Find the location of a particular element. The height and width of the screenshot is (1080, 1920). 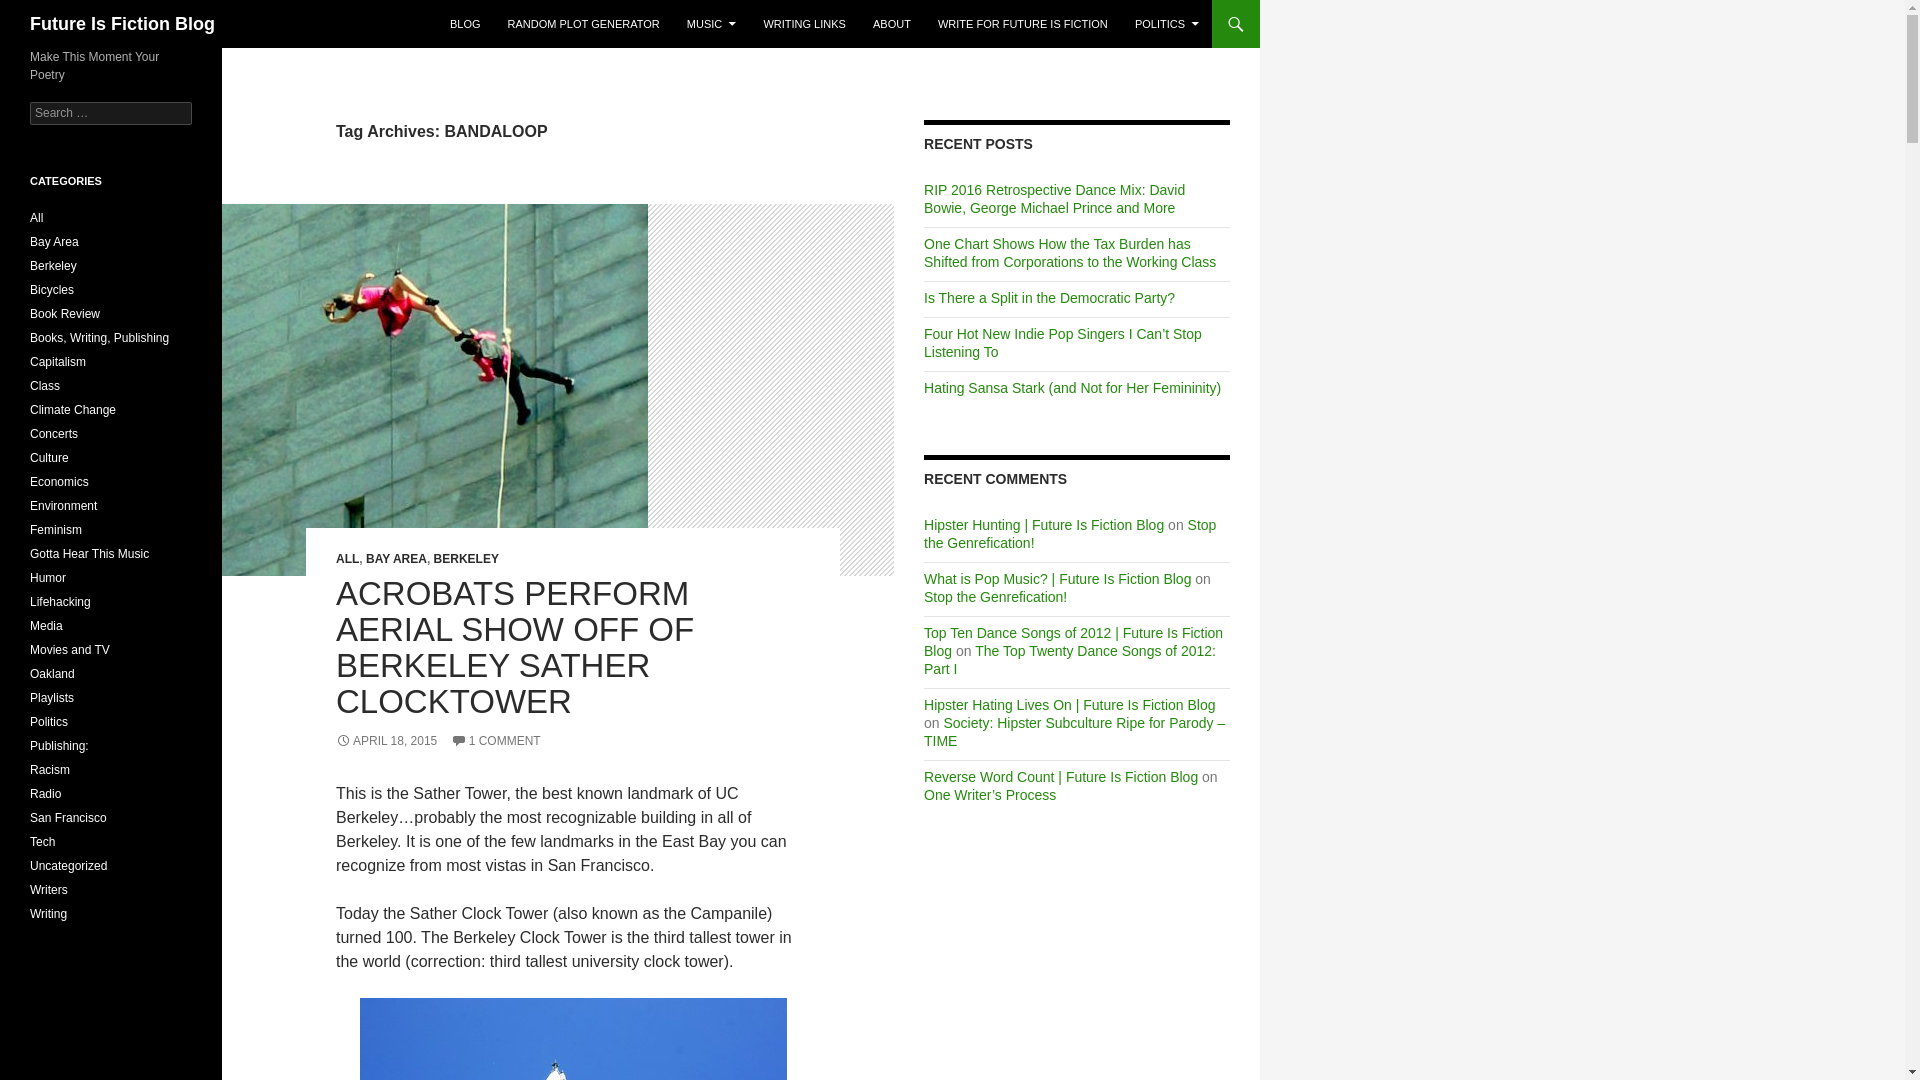

POLITICS is located at coordinates (1167, 24).